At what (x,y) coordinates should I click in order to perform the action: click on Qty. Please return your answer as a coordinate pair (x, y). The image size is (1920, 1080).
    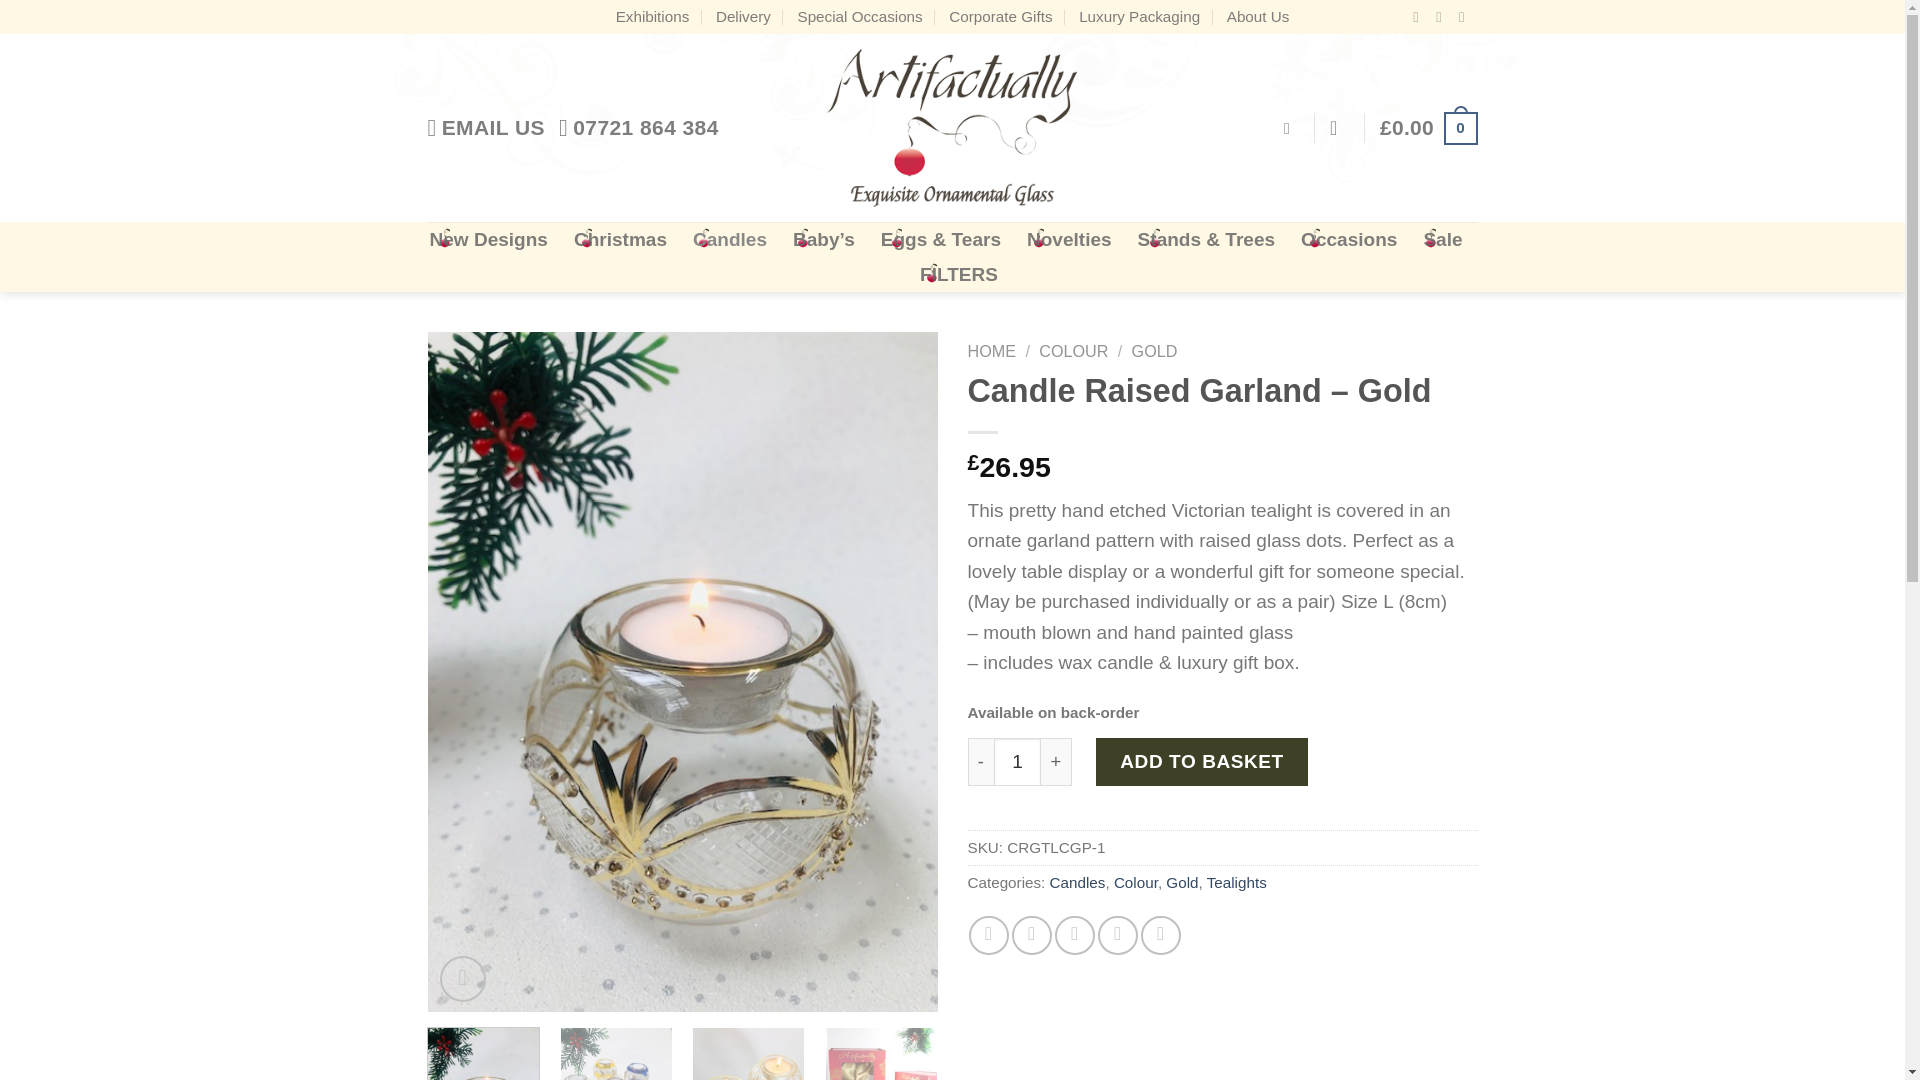
    Looking at the image, I should click on (1018, 762).